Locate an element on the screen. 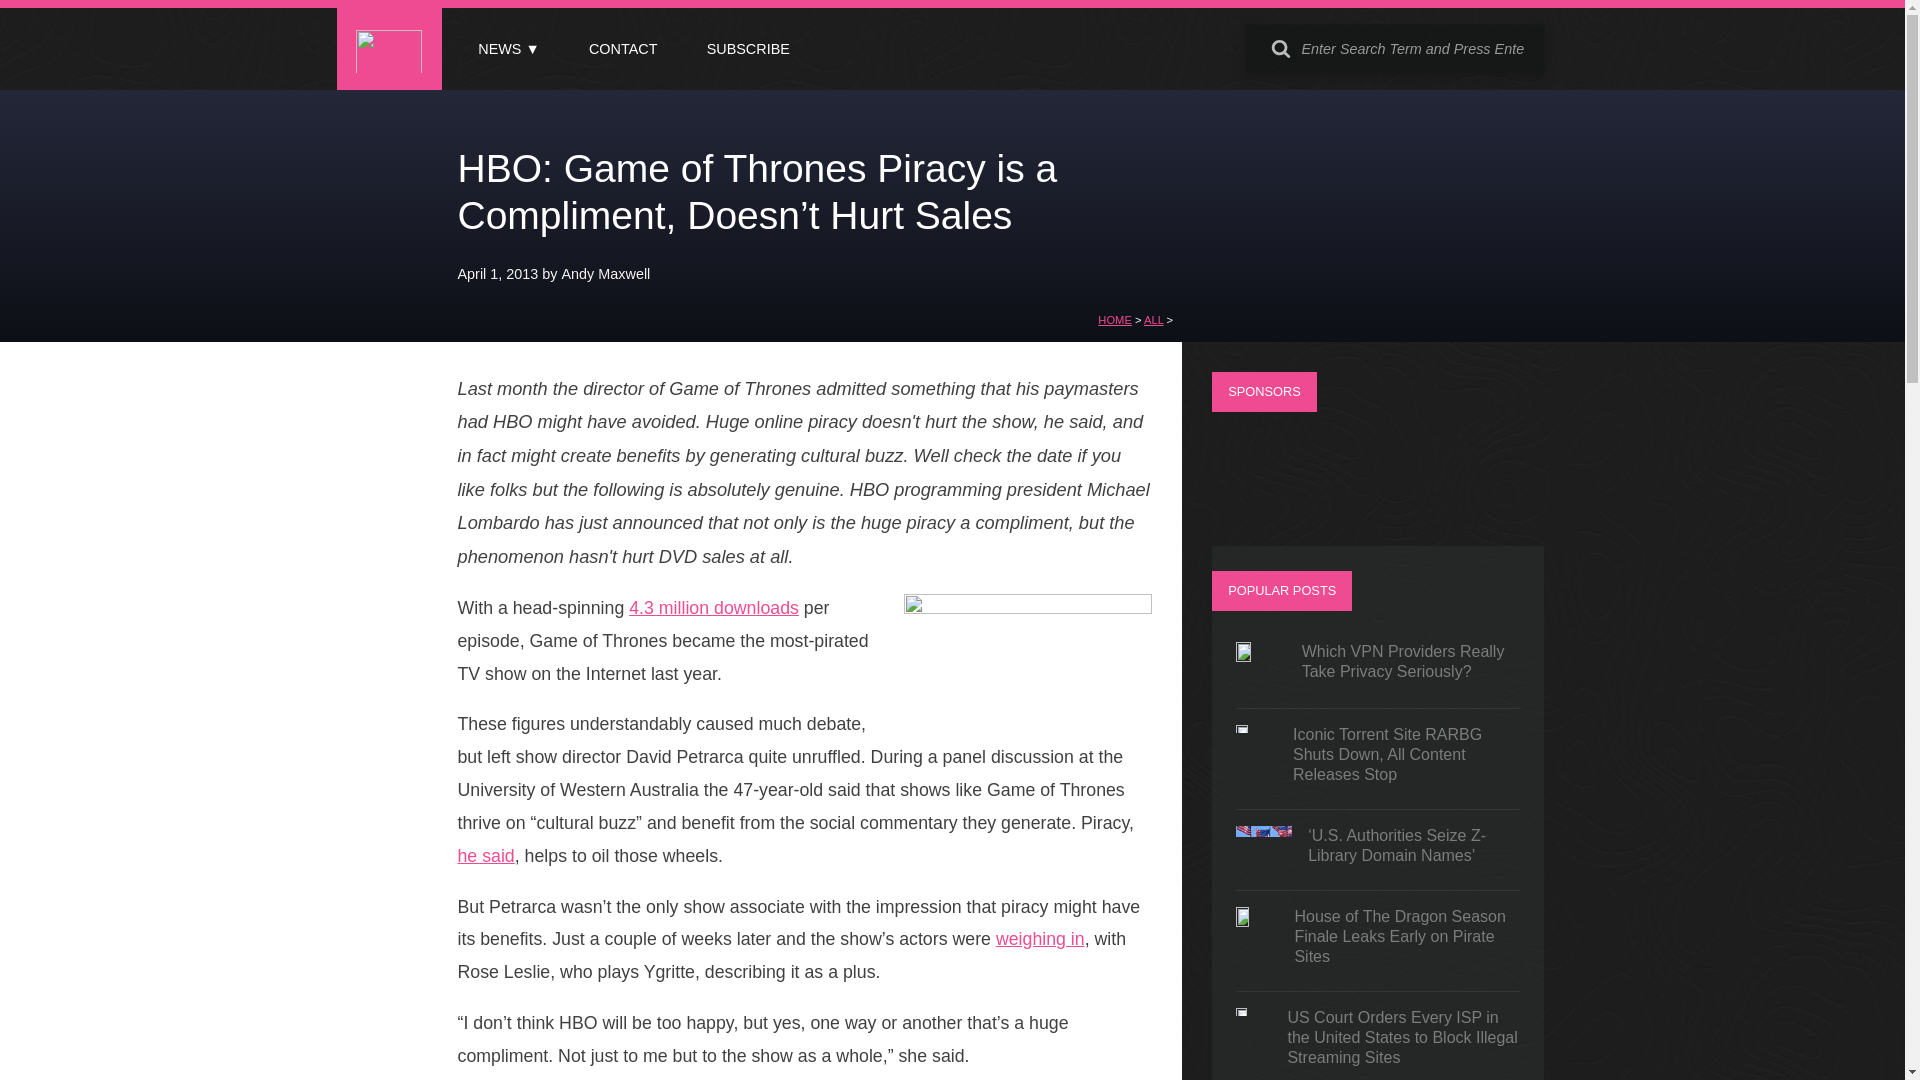 This screenshot has height=1080, width=1920. weighing in is located at coordinates (1040, 938).